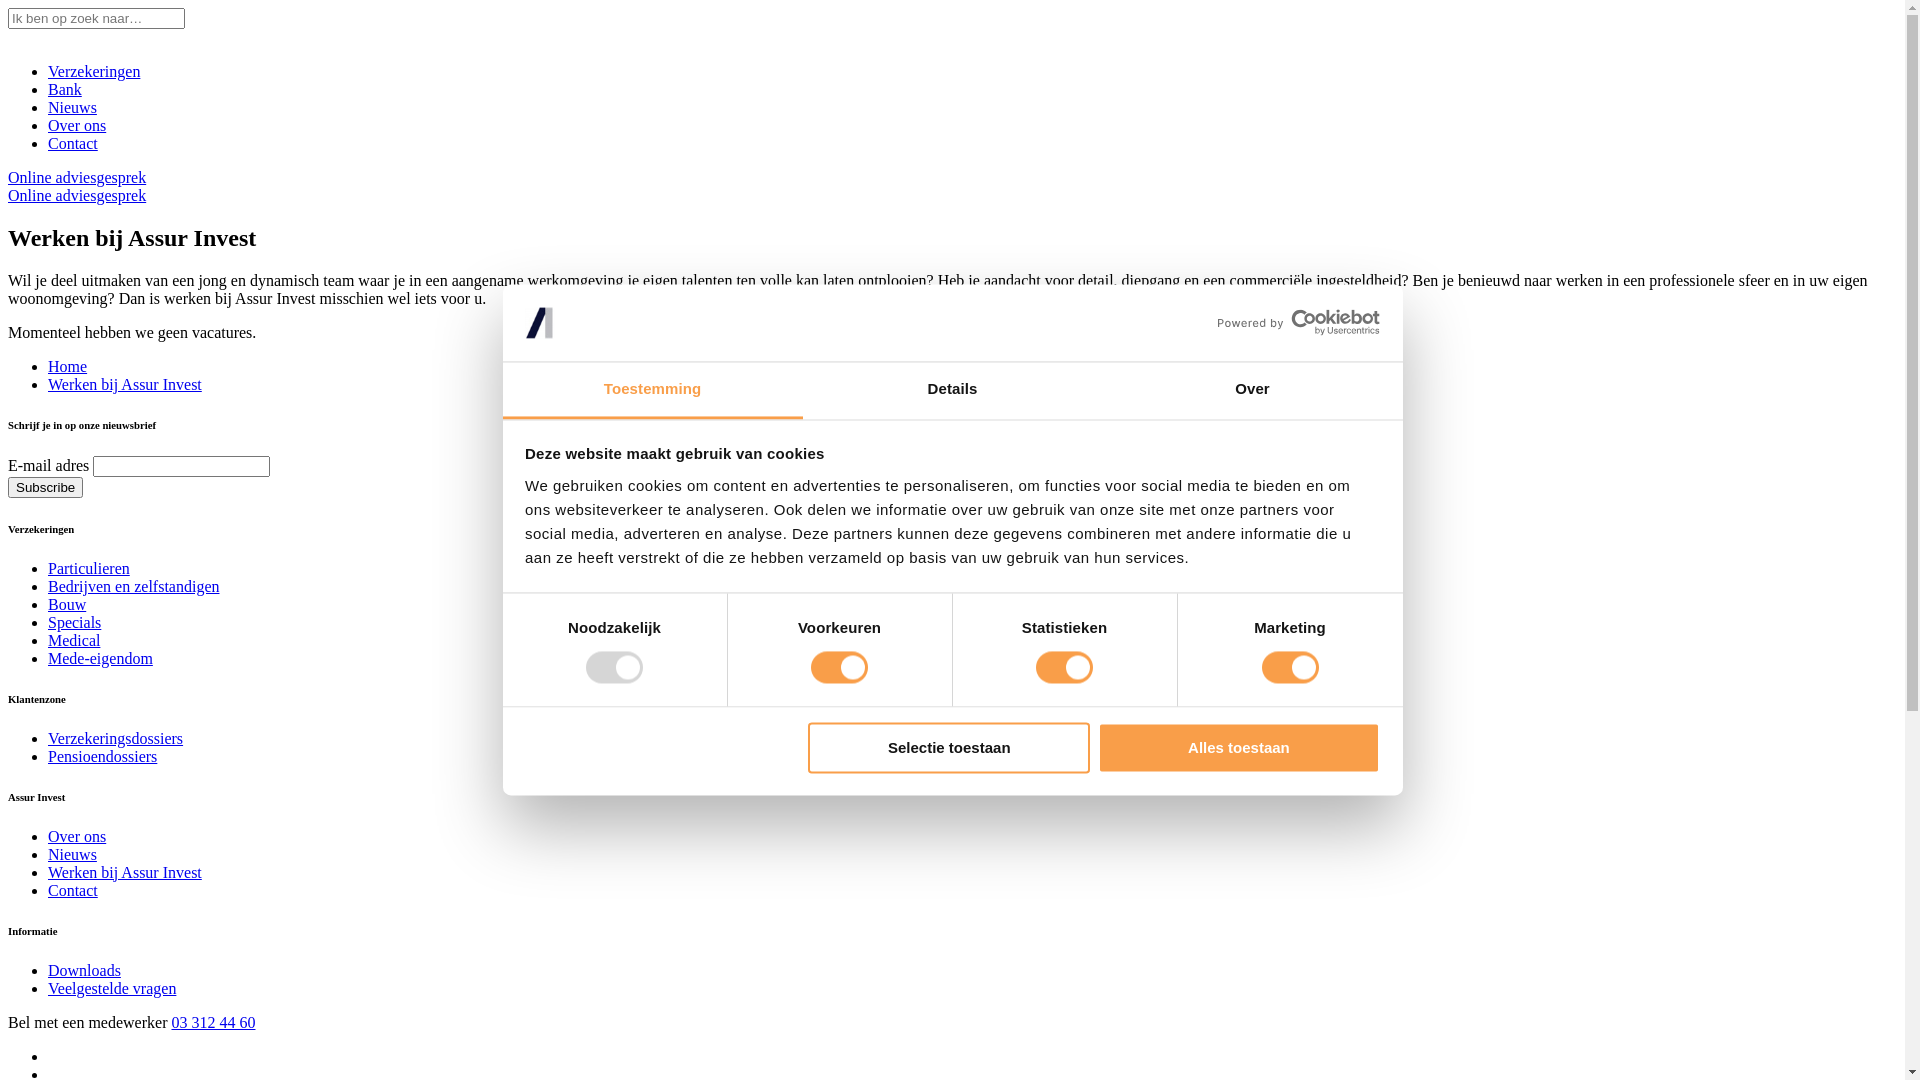  What do you see at coordinates (112, 988) in the screenshot?
I see `Veelgestelde vragen` at bounding box center [112, 988].